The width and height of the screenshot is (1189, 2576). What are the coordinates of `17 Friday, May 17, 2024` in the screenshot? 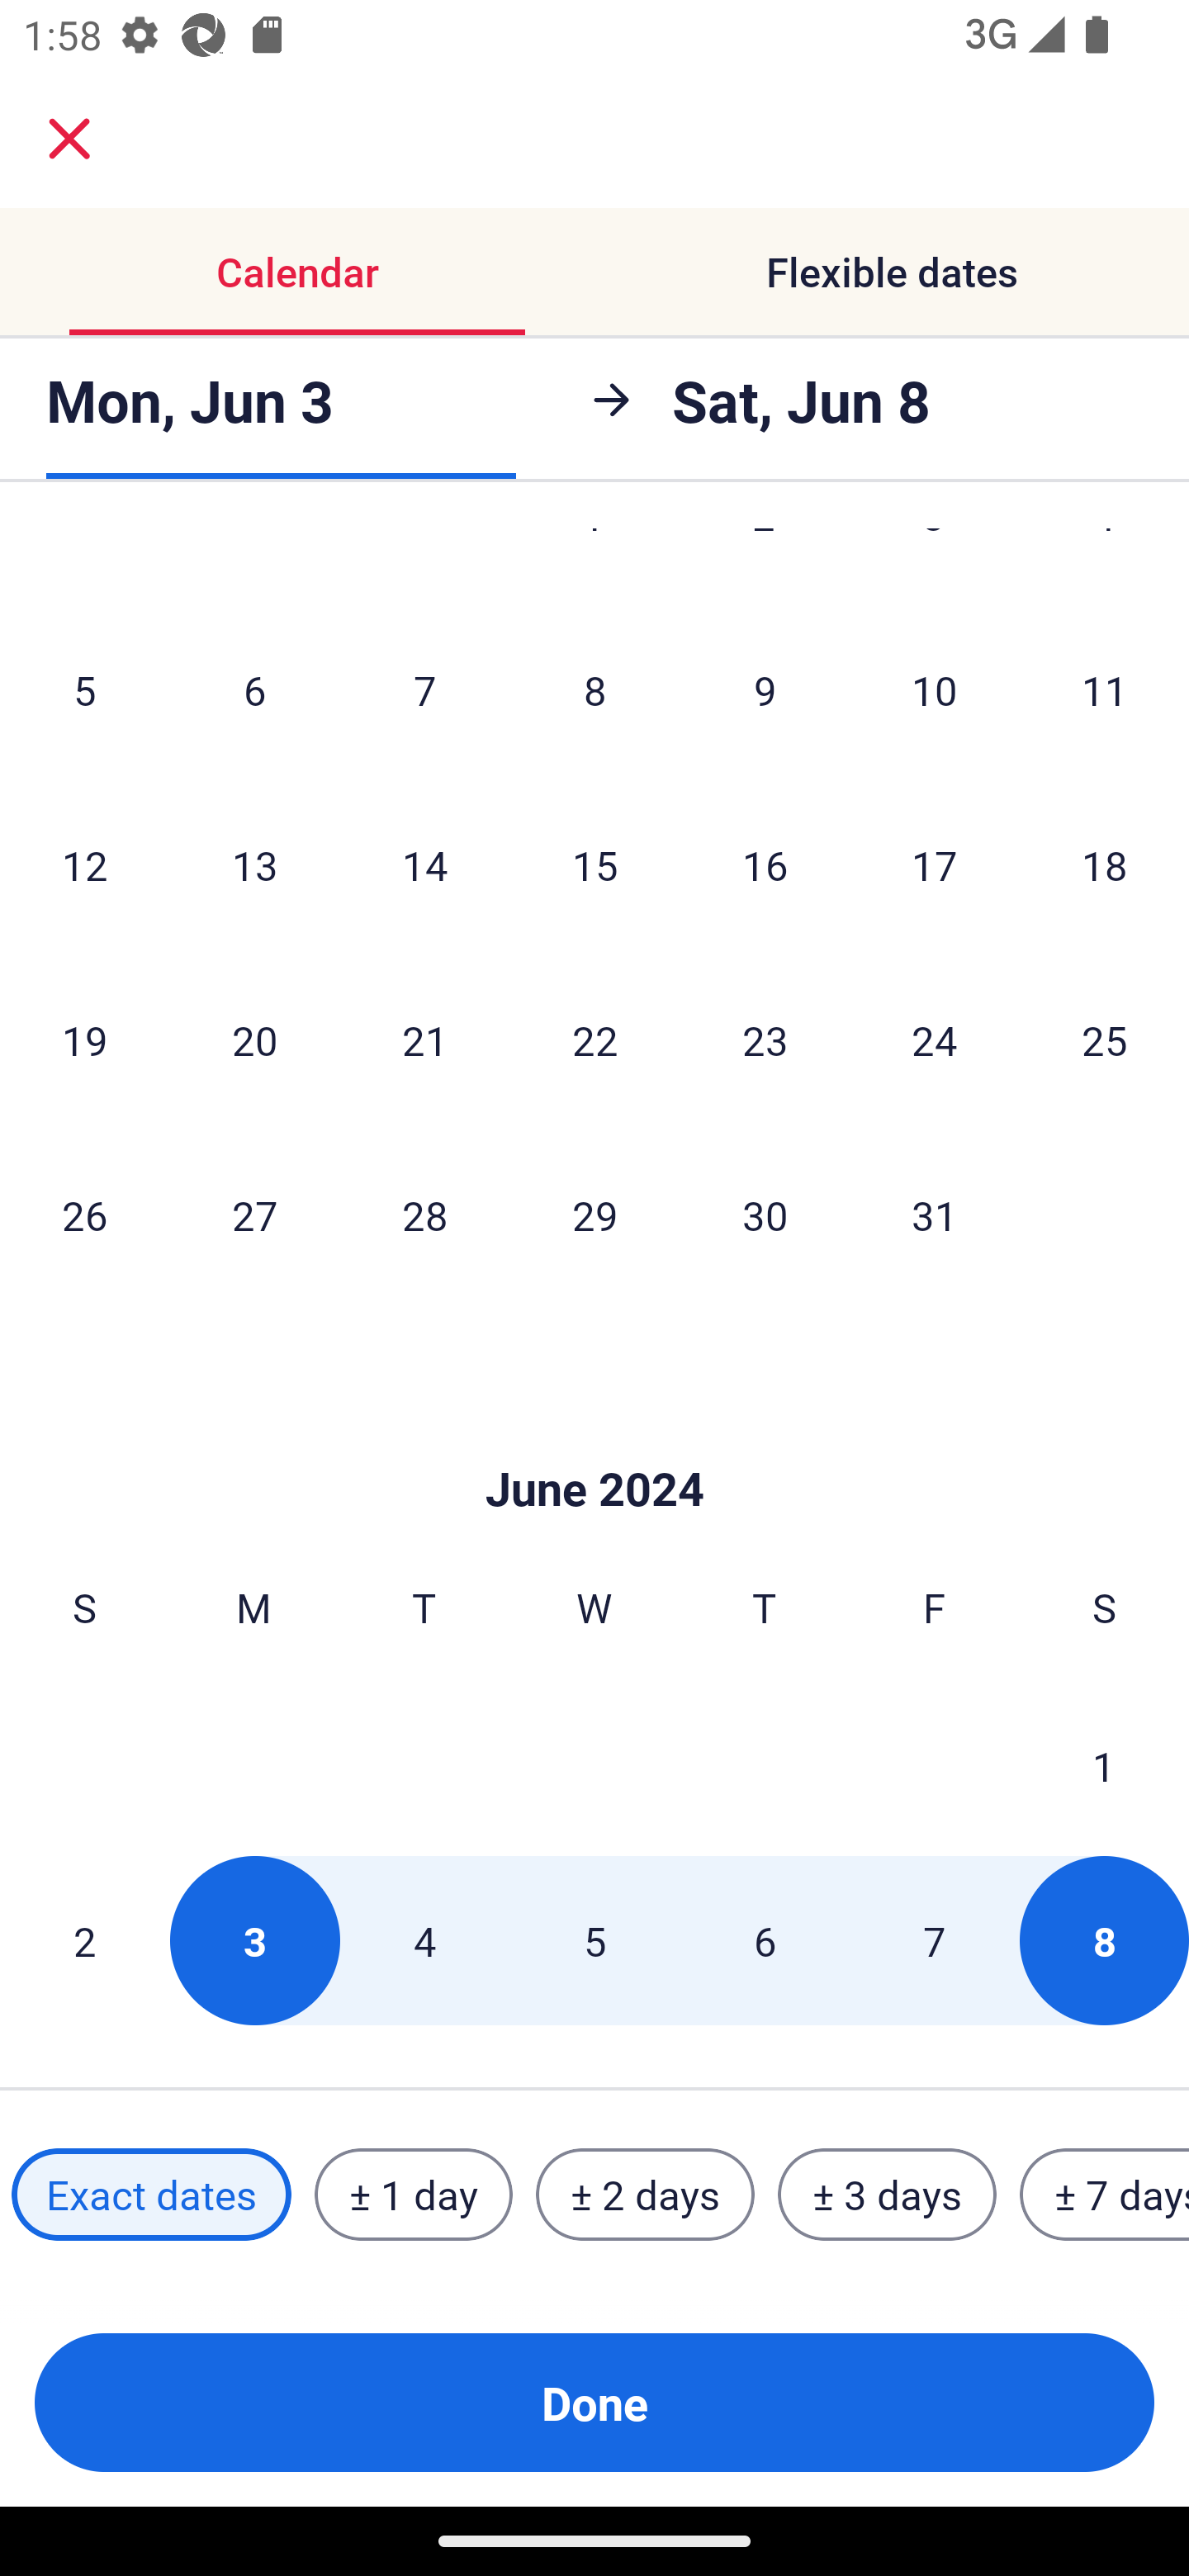 It's located at (935, 865).